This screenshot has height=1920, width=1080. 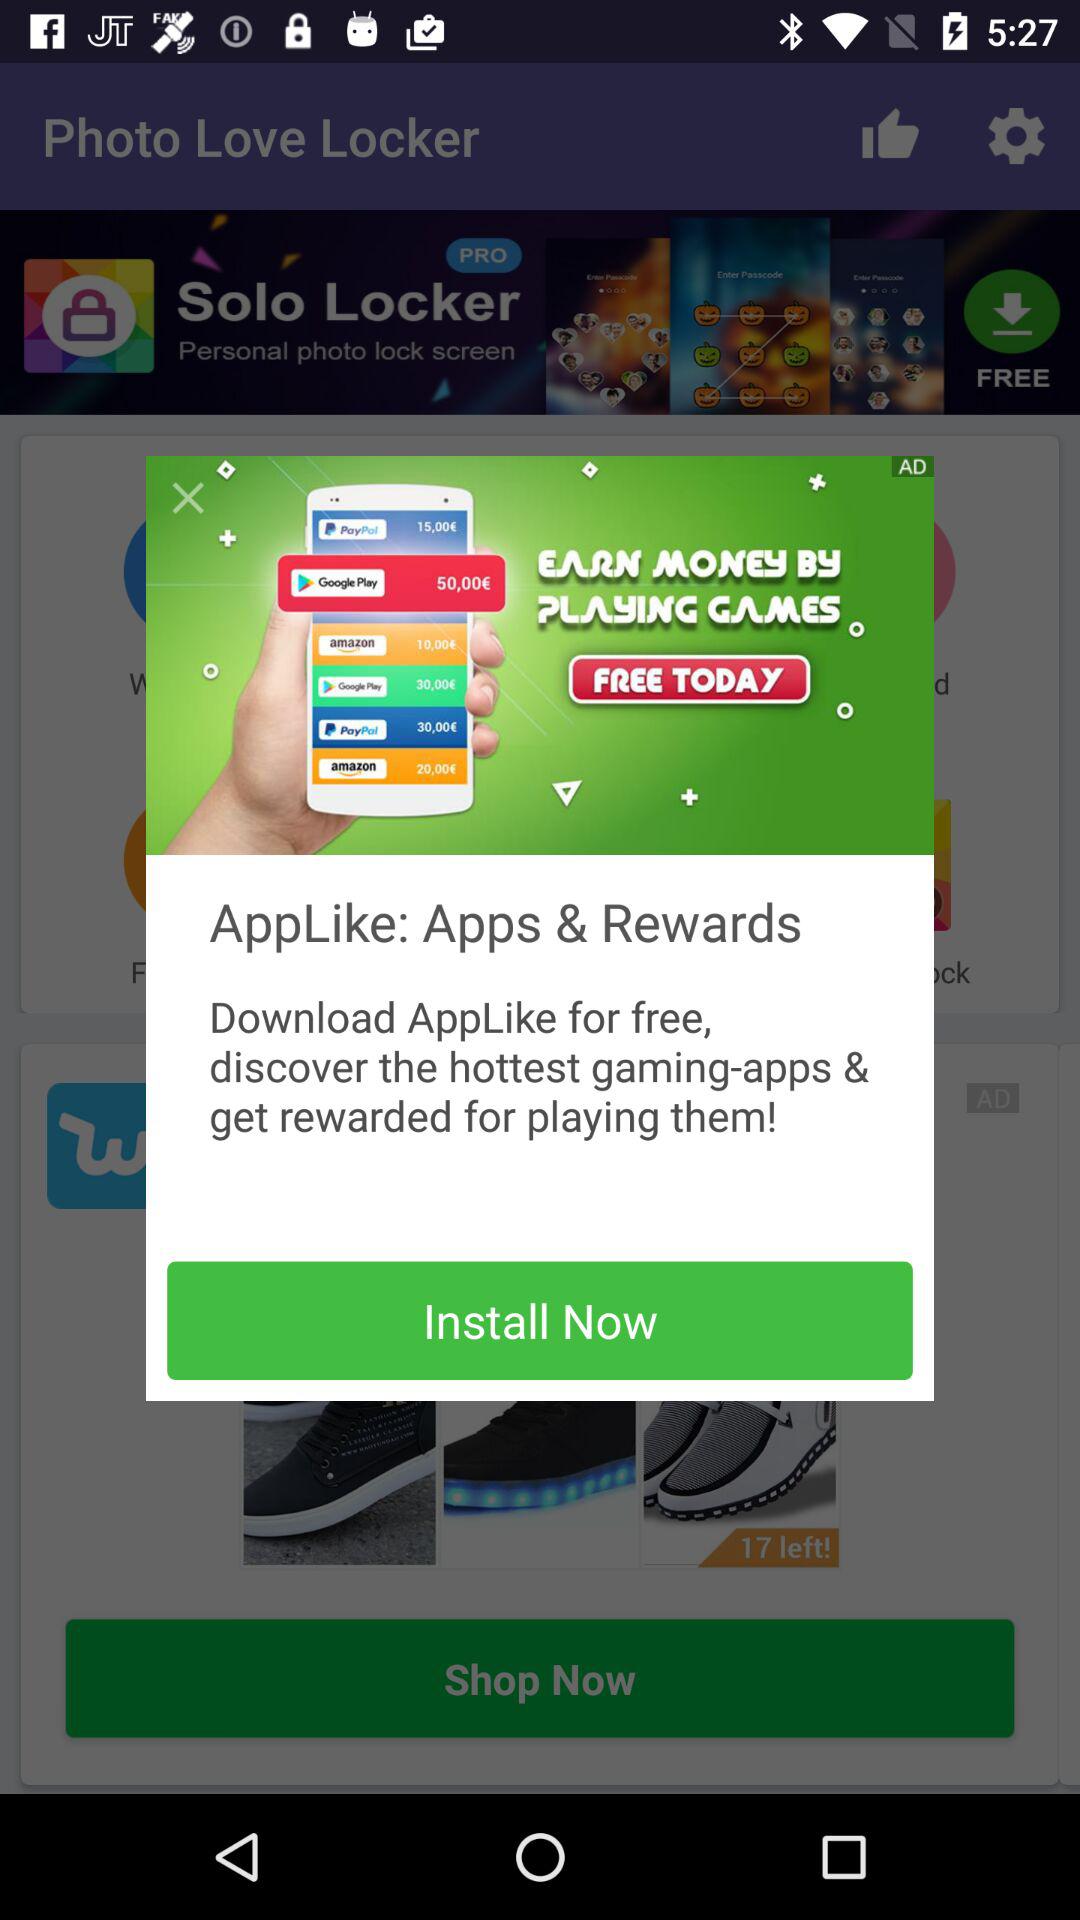 I want to click on see advertisement options, so click(x=912, y=466).